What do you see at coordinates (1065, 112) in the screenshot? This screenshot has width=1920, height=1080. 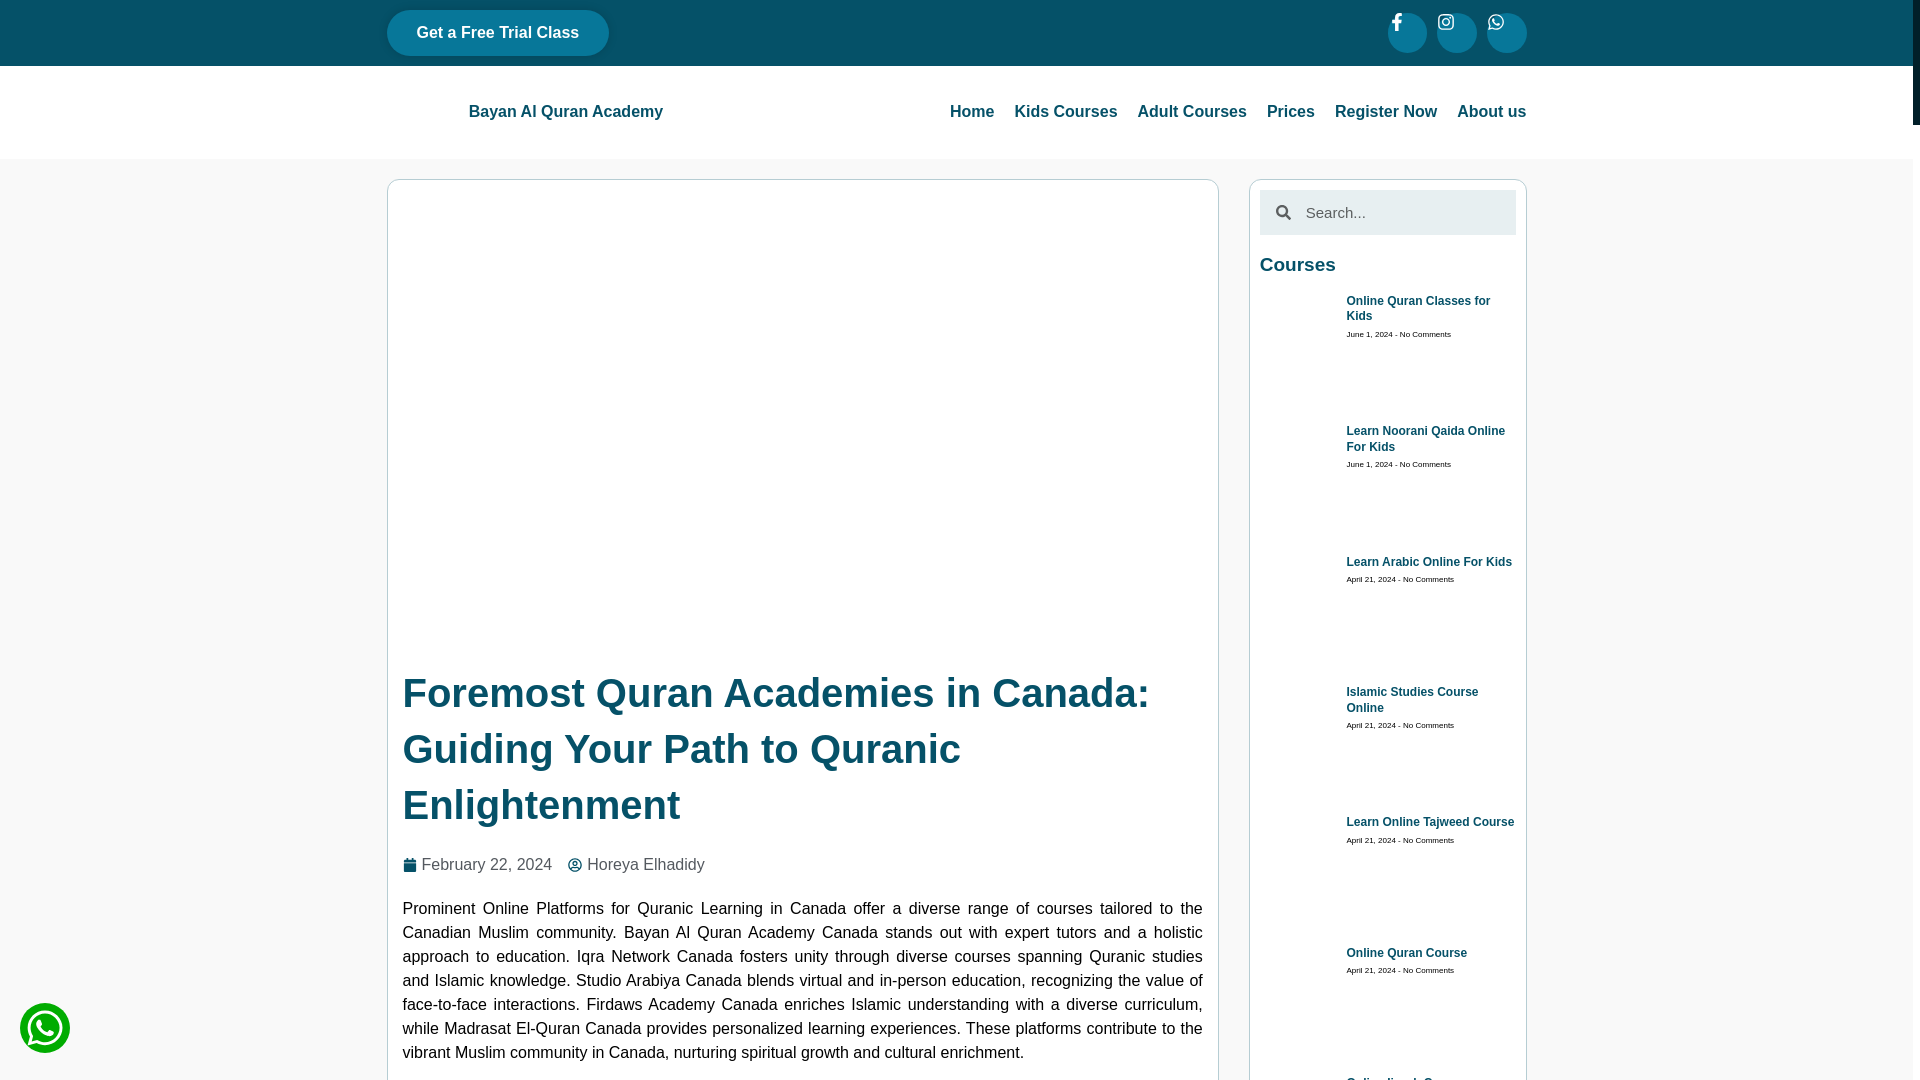 I see `Kids Courses` at bounding box center [1065, 112].